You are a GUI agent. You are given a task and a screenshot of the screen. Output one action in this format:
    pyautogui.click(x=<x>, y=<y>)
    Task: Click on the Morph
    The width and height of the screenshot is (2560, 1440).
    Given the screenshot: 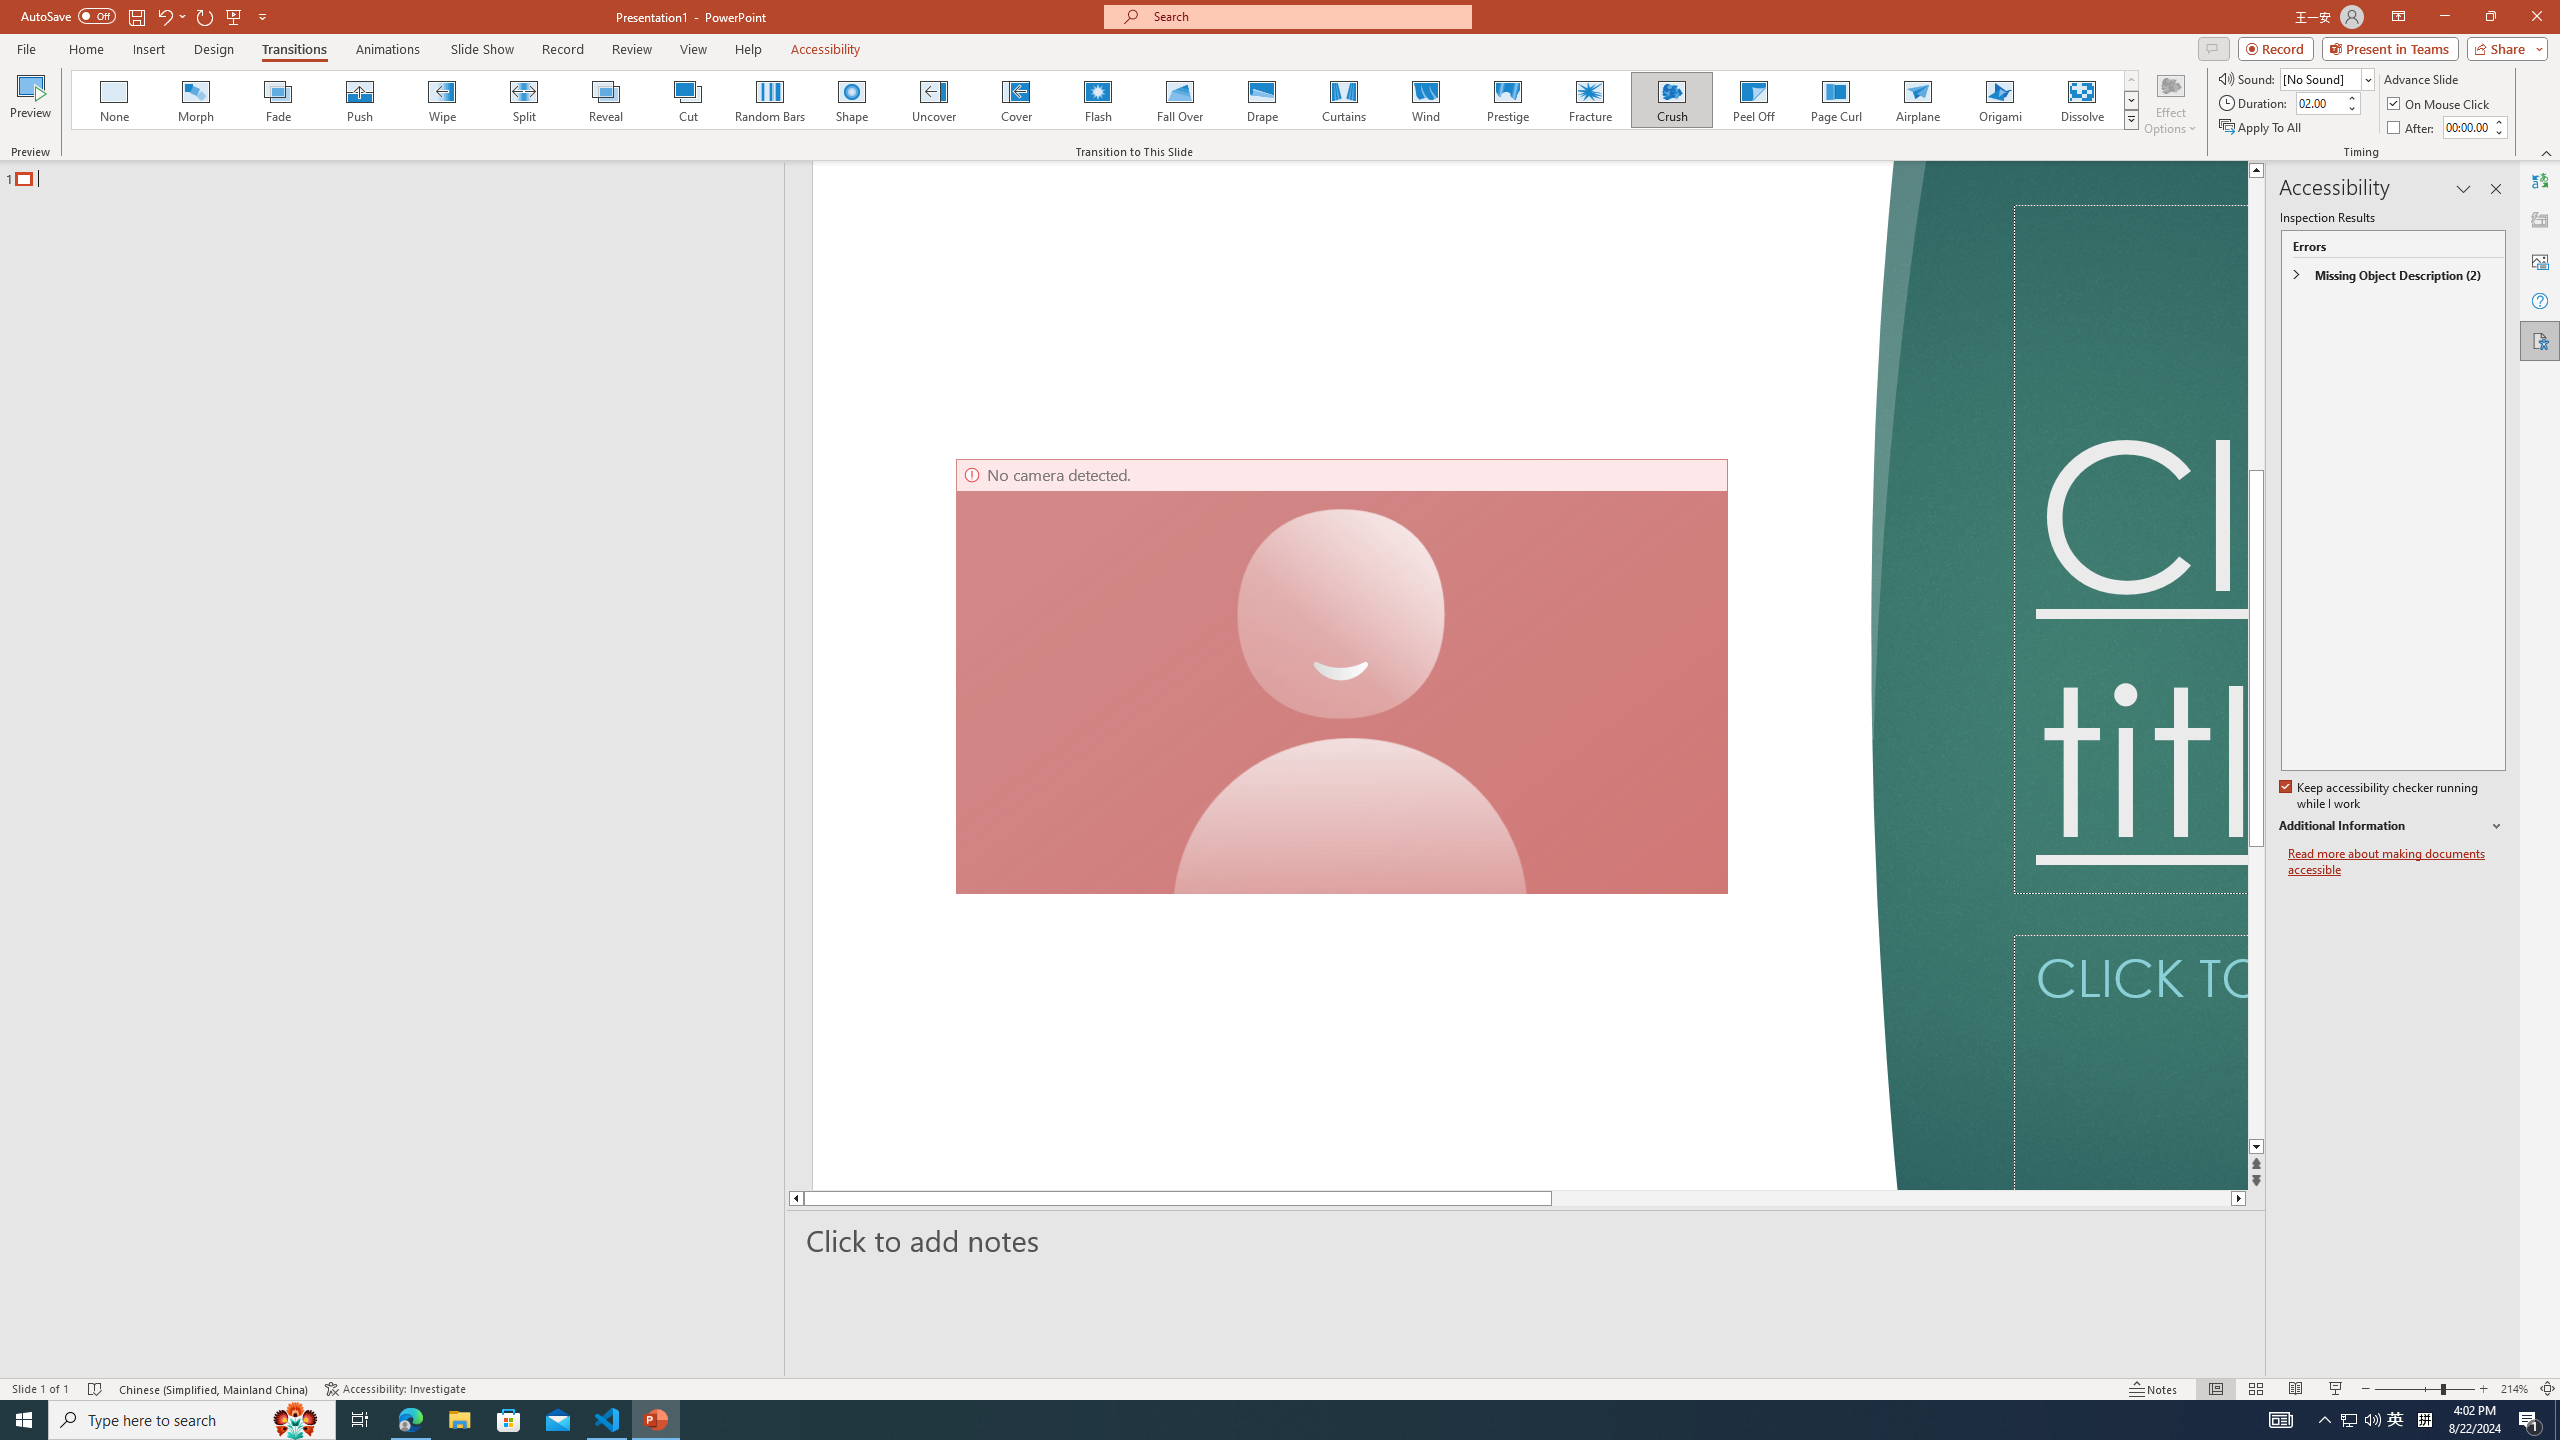 What is the action you would take?
    pyautogui.click(x=197, y=100)
    